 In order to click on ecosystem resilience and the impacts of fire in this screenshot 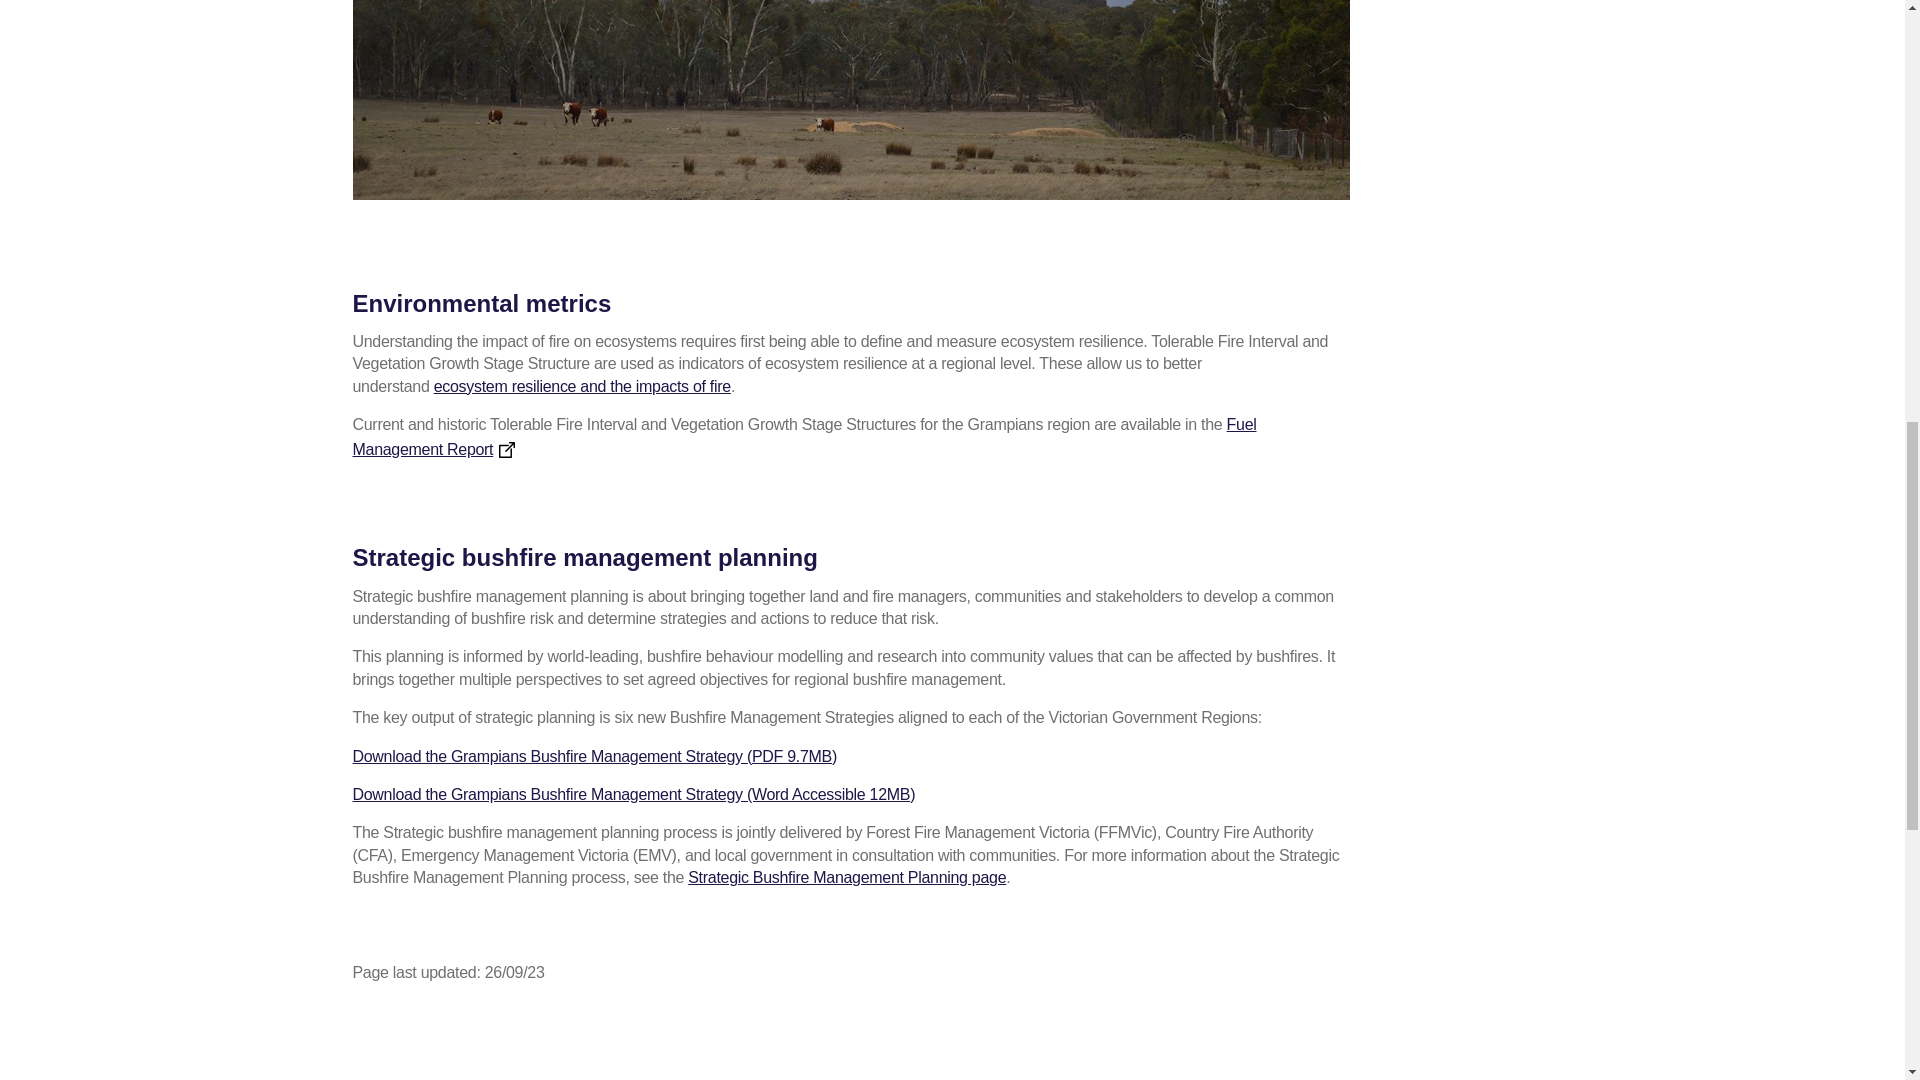, I will do `click(582, 386)`.